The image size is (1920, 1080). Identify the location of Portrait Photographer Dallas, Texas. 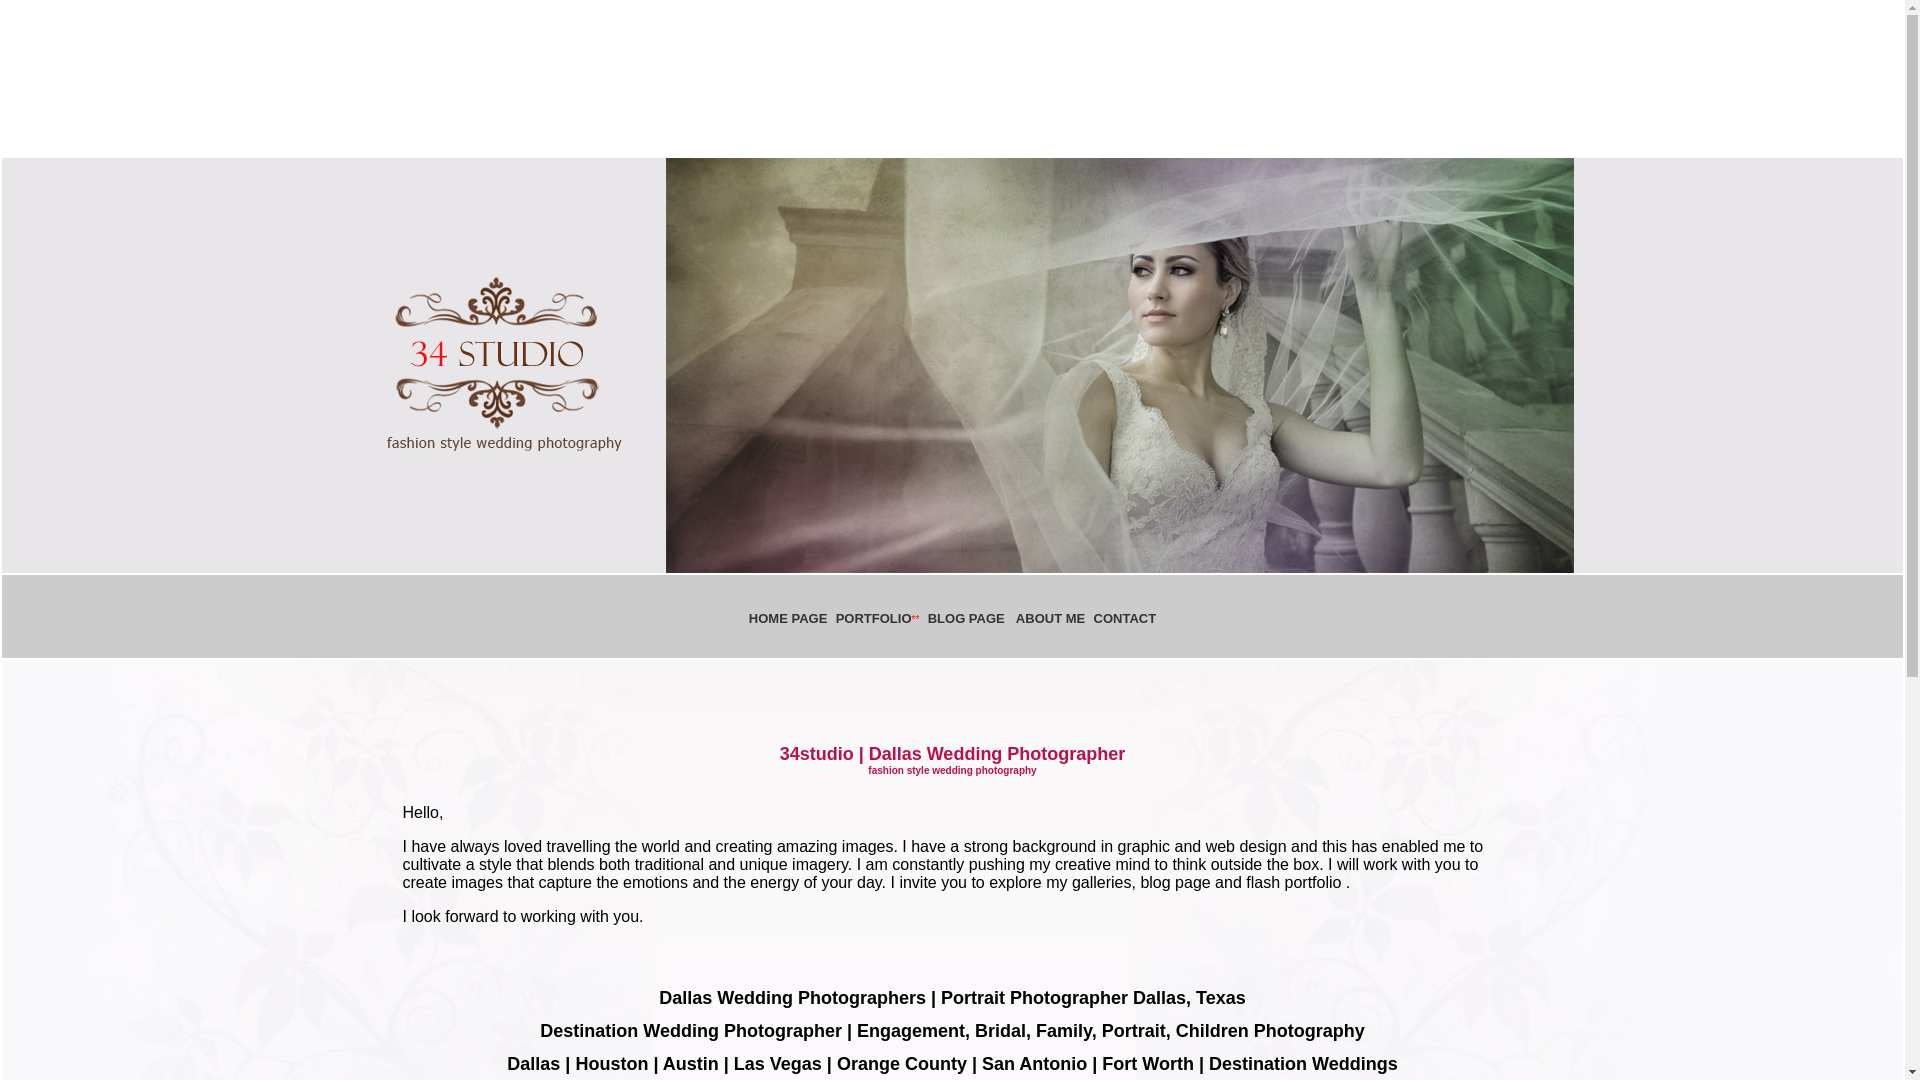
(1094, 998).